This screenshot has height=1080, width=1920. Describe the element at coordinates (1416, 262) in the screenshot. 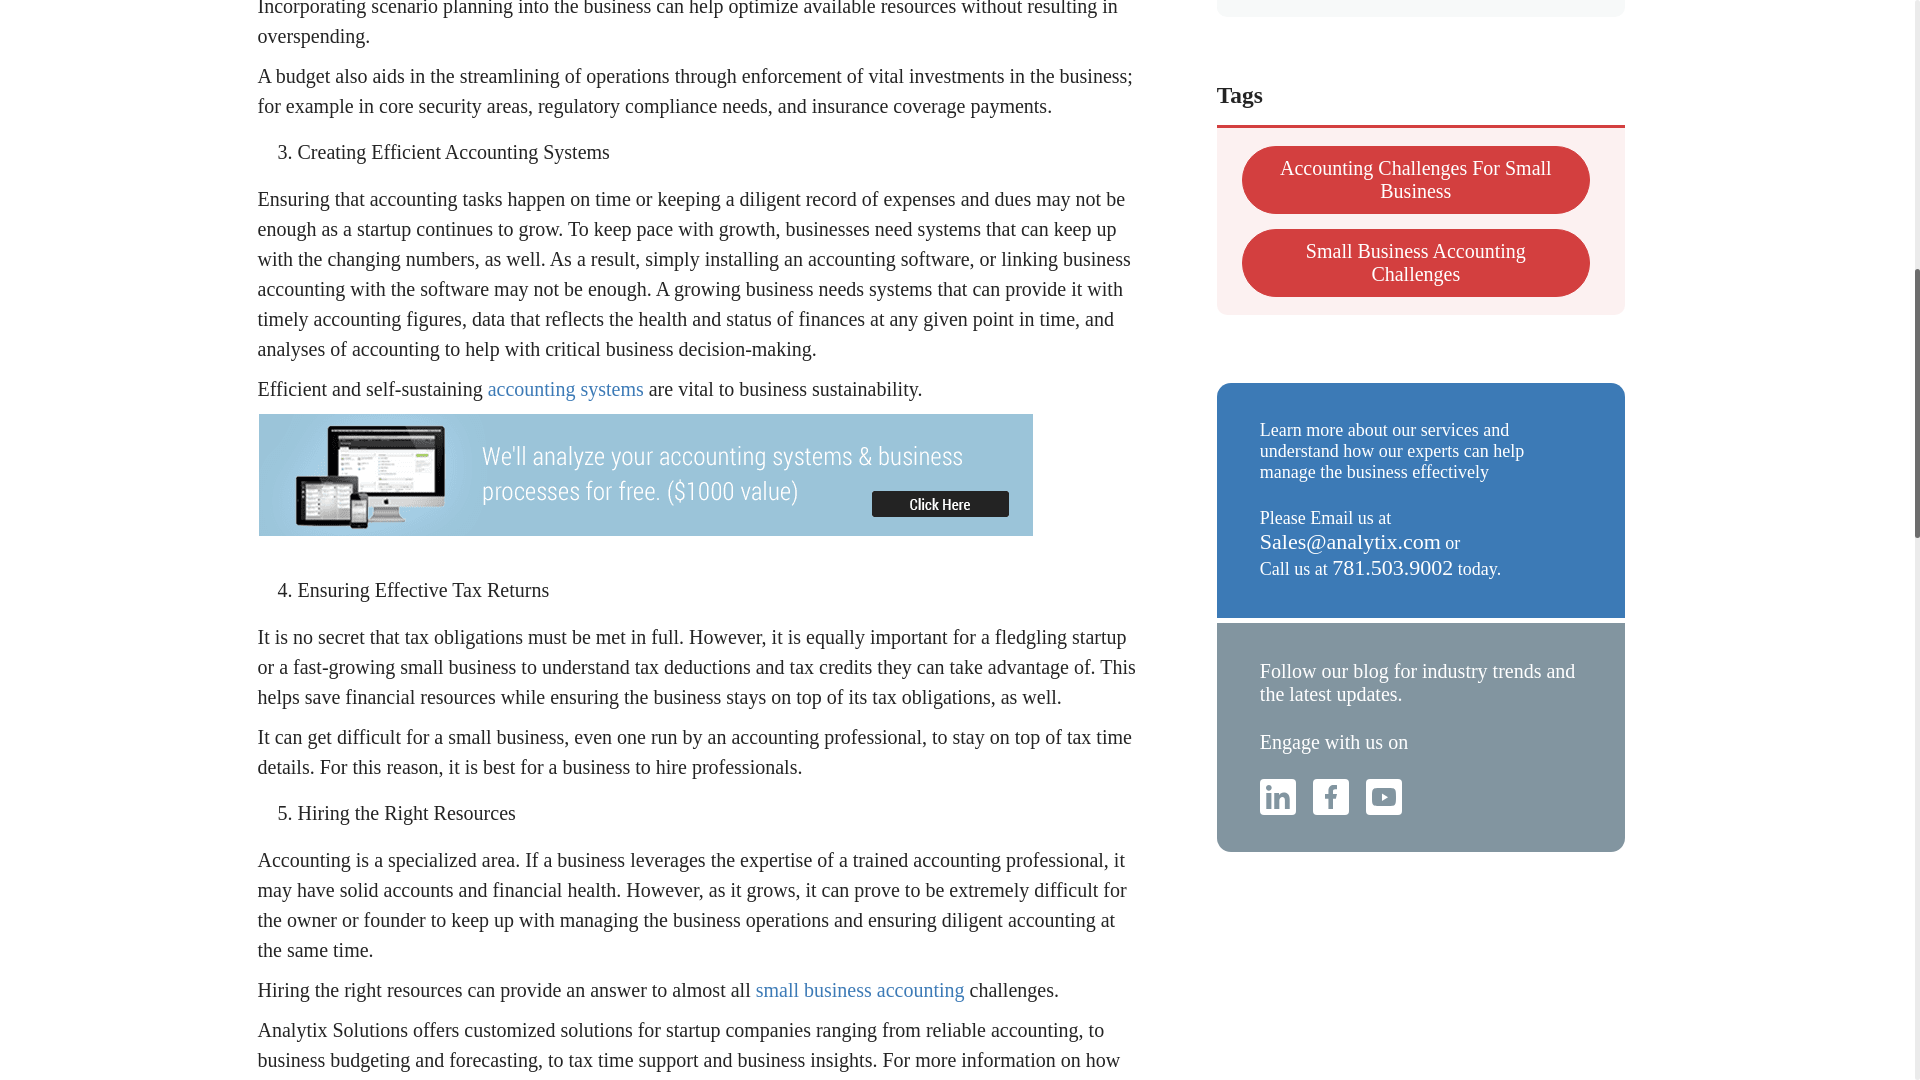

I see `small business accounting challenges` at that location.